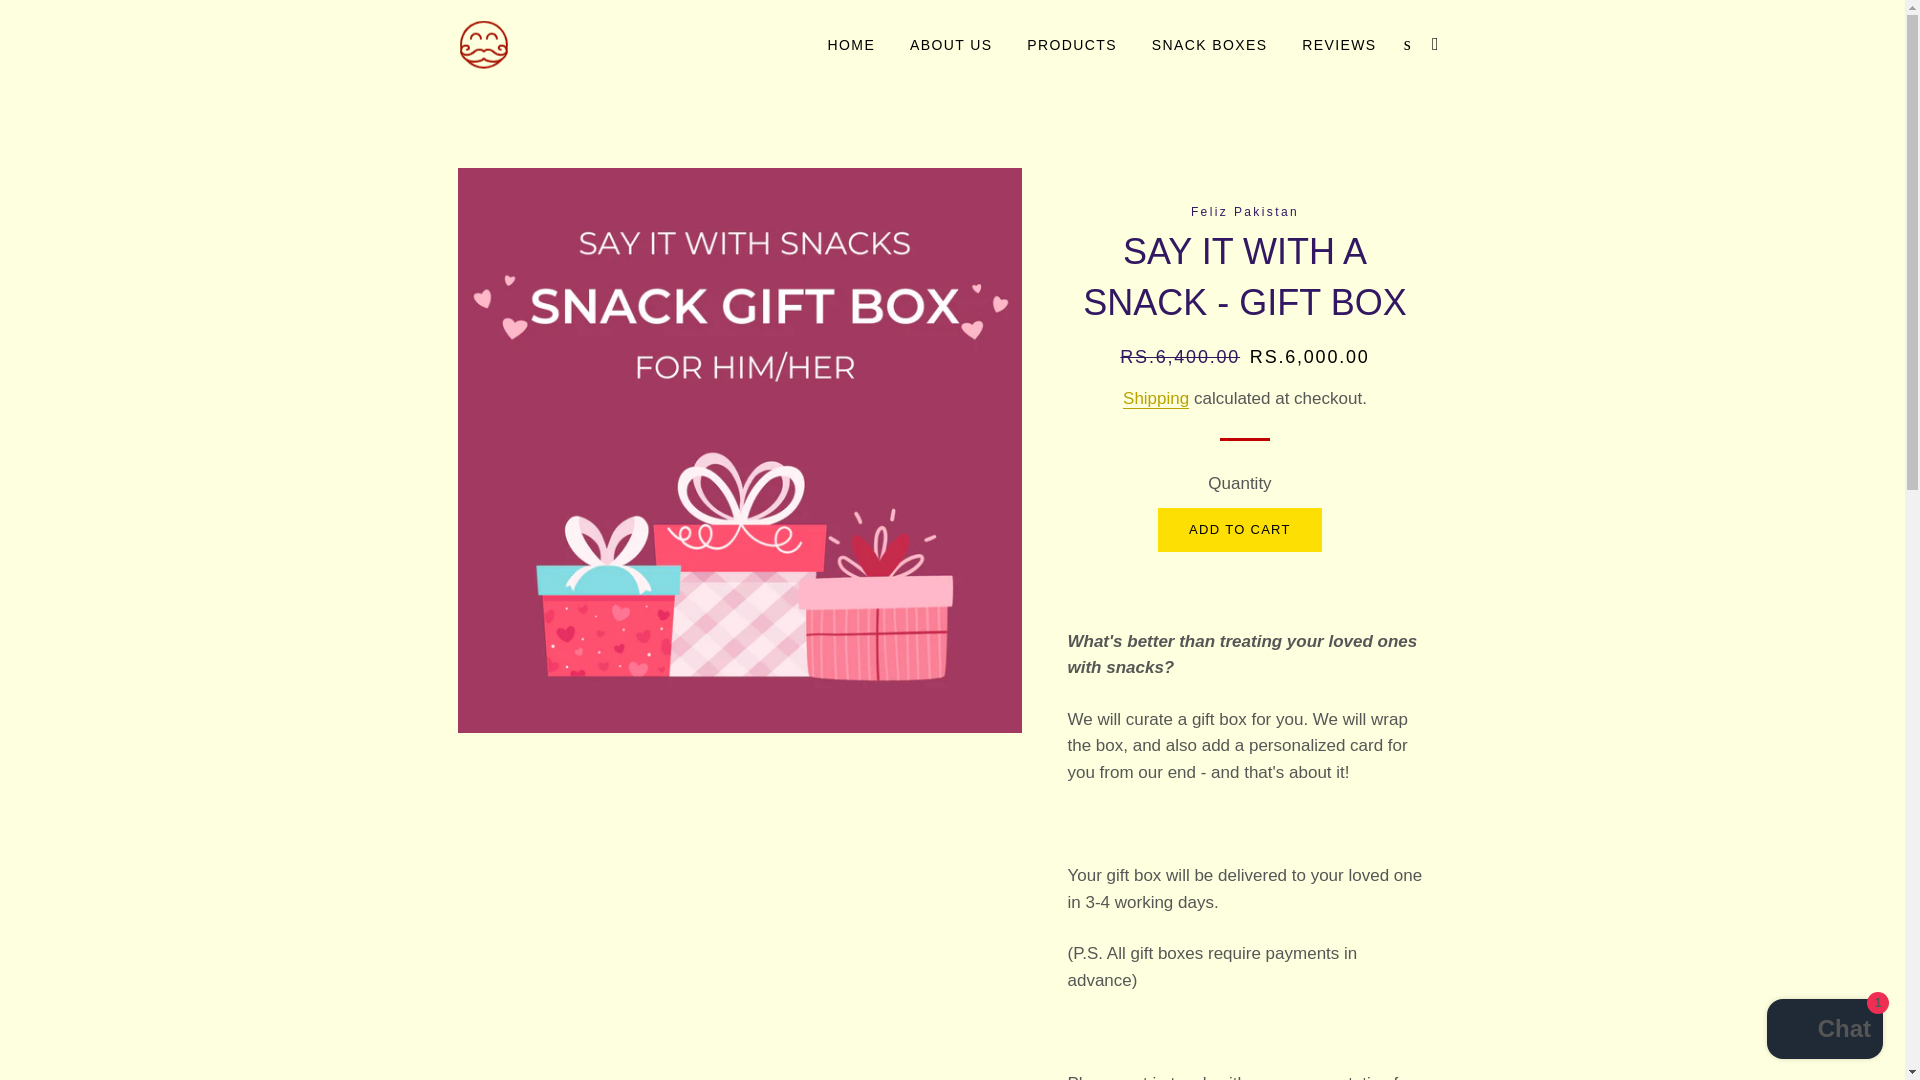  I want to click on ABOUT US, so click(951, 46).